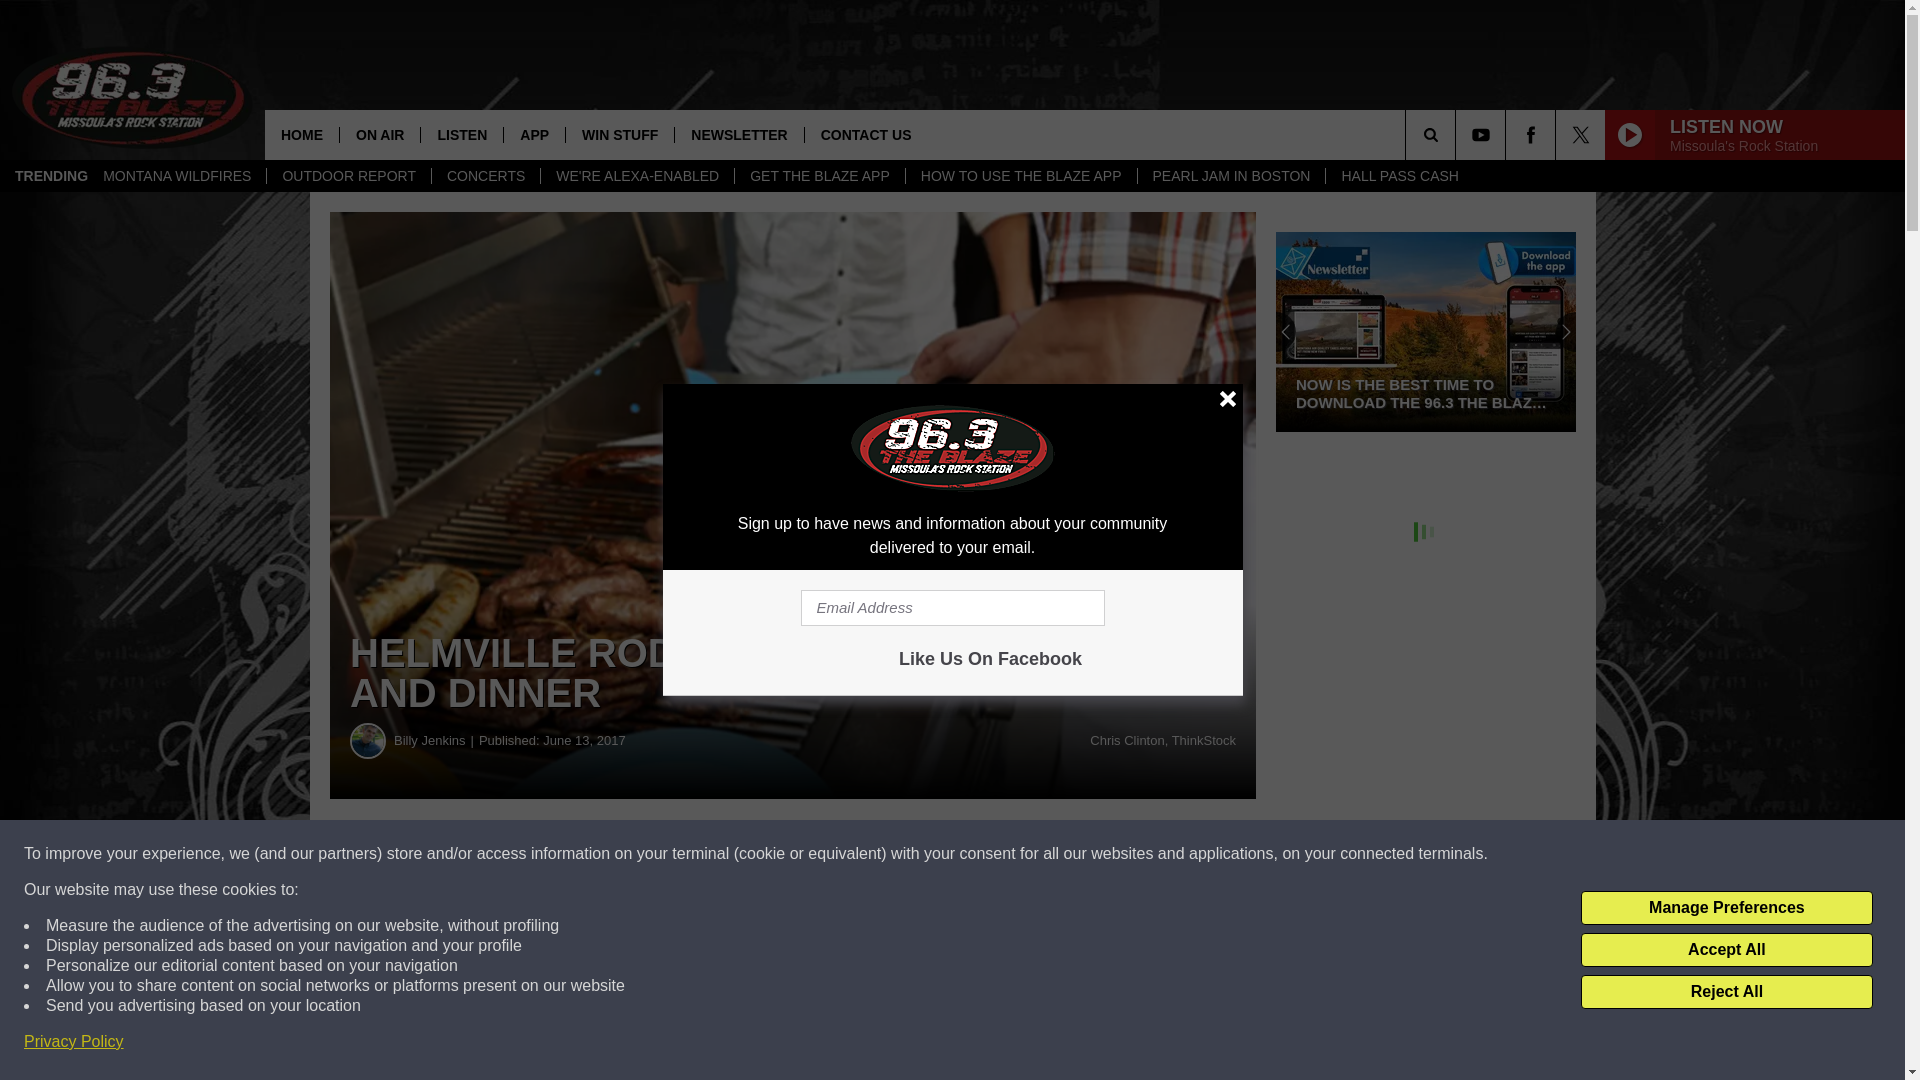 The height and width of the screenshot is (1080, 1920). What do you see at coordinates (738, 134) in the screenshot?
I see `NEWSLETTER` at bounding box center [738, 134].